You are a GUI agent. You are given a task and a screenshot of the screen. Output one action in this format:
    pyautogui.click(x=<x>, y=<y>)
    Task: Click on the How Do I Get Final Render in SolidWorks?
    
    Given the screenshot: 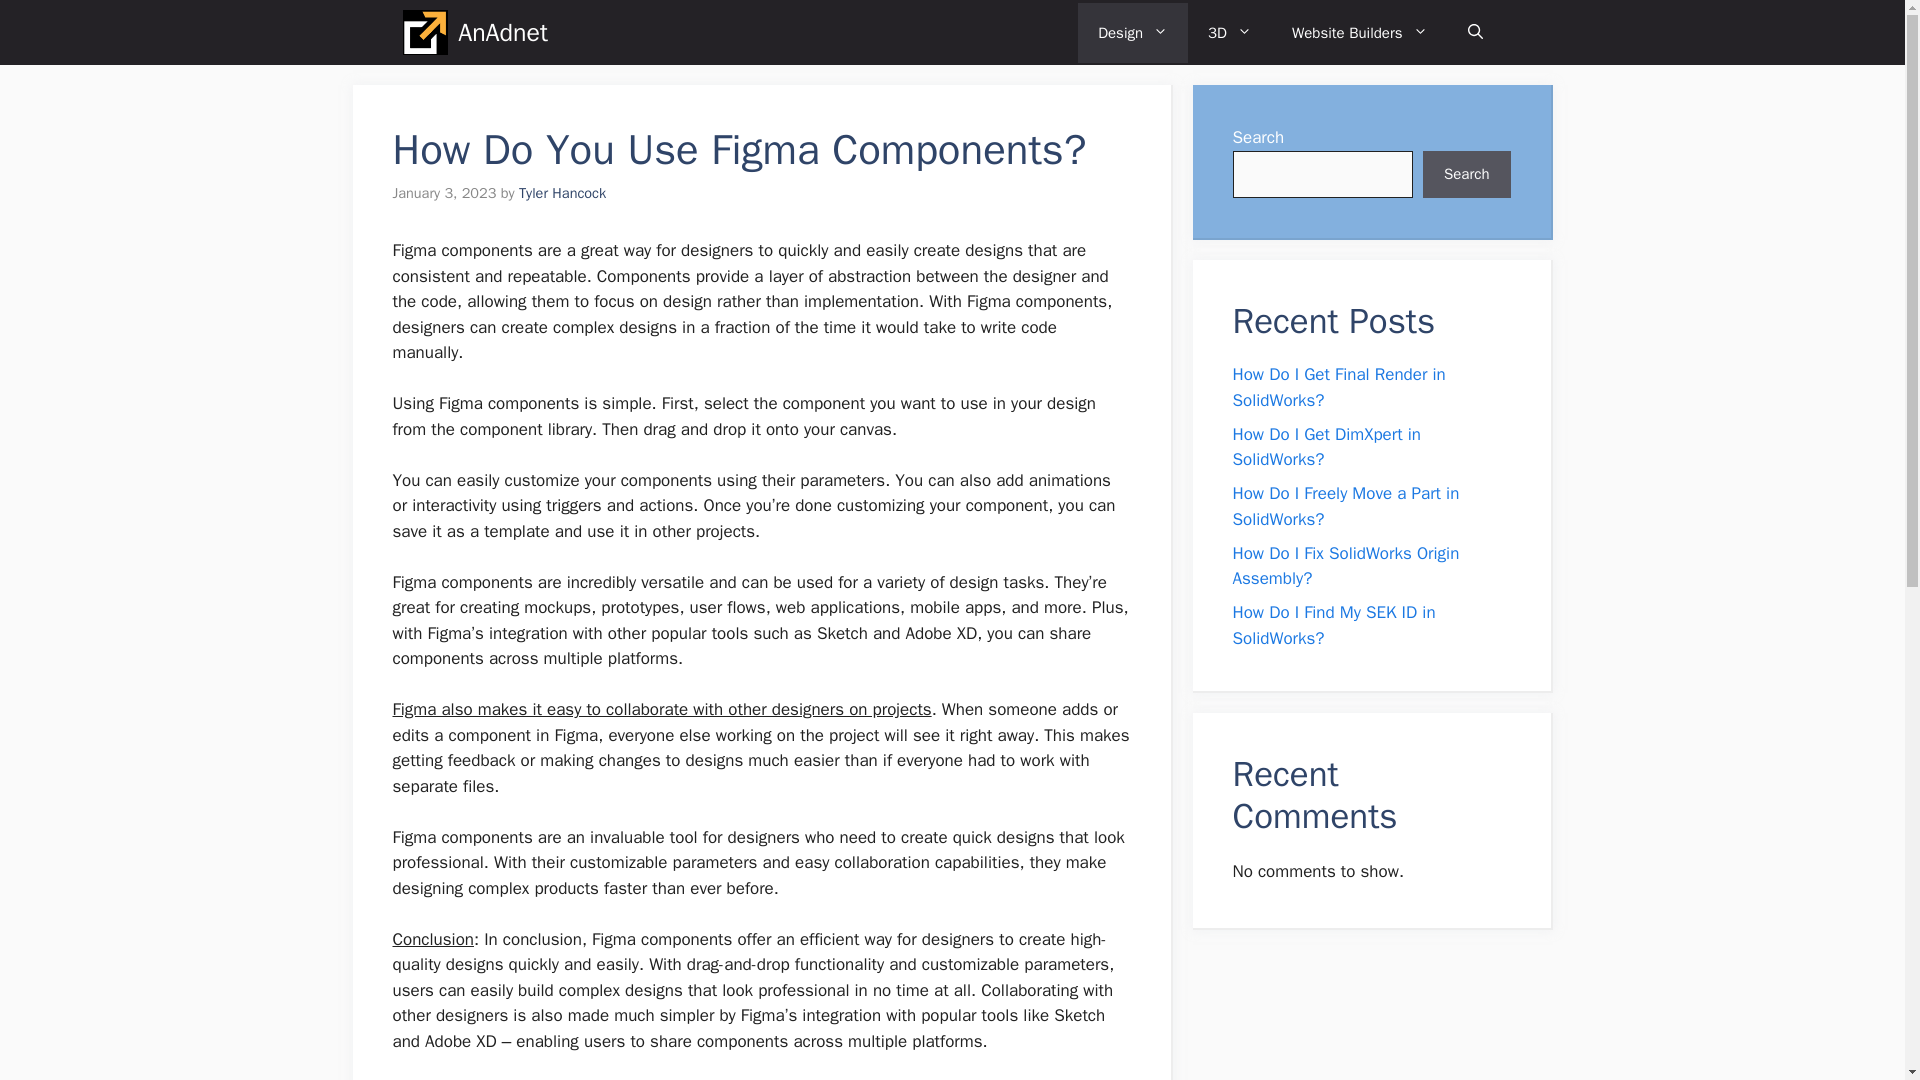 What is the action you would take?
    pyautogui.click(x=1338, y=387)
    